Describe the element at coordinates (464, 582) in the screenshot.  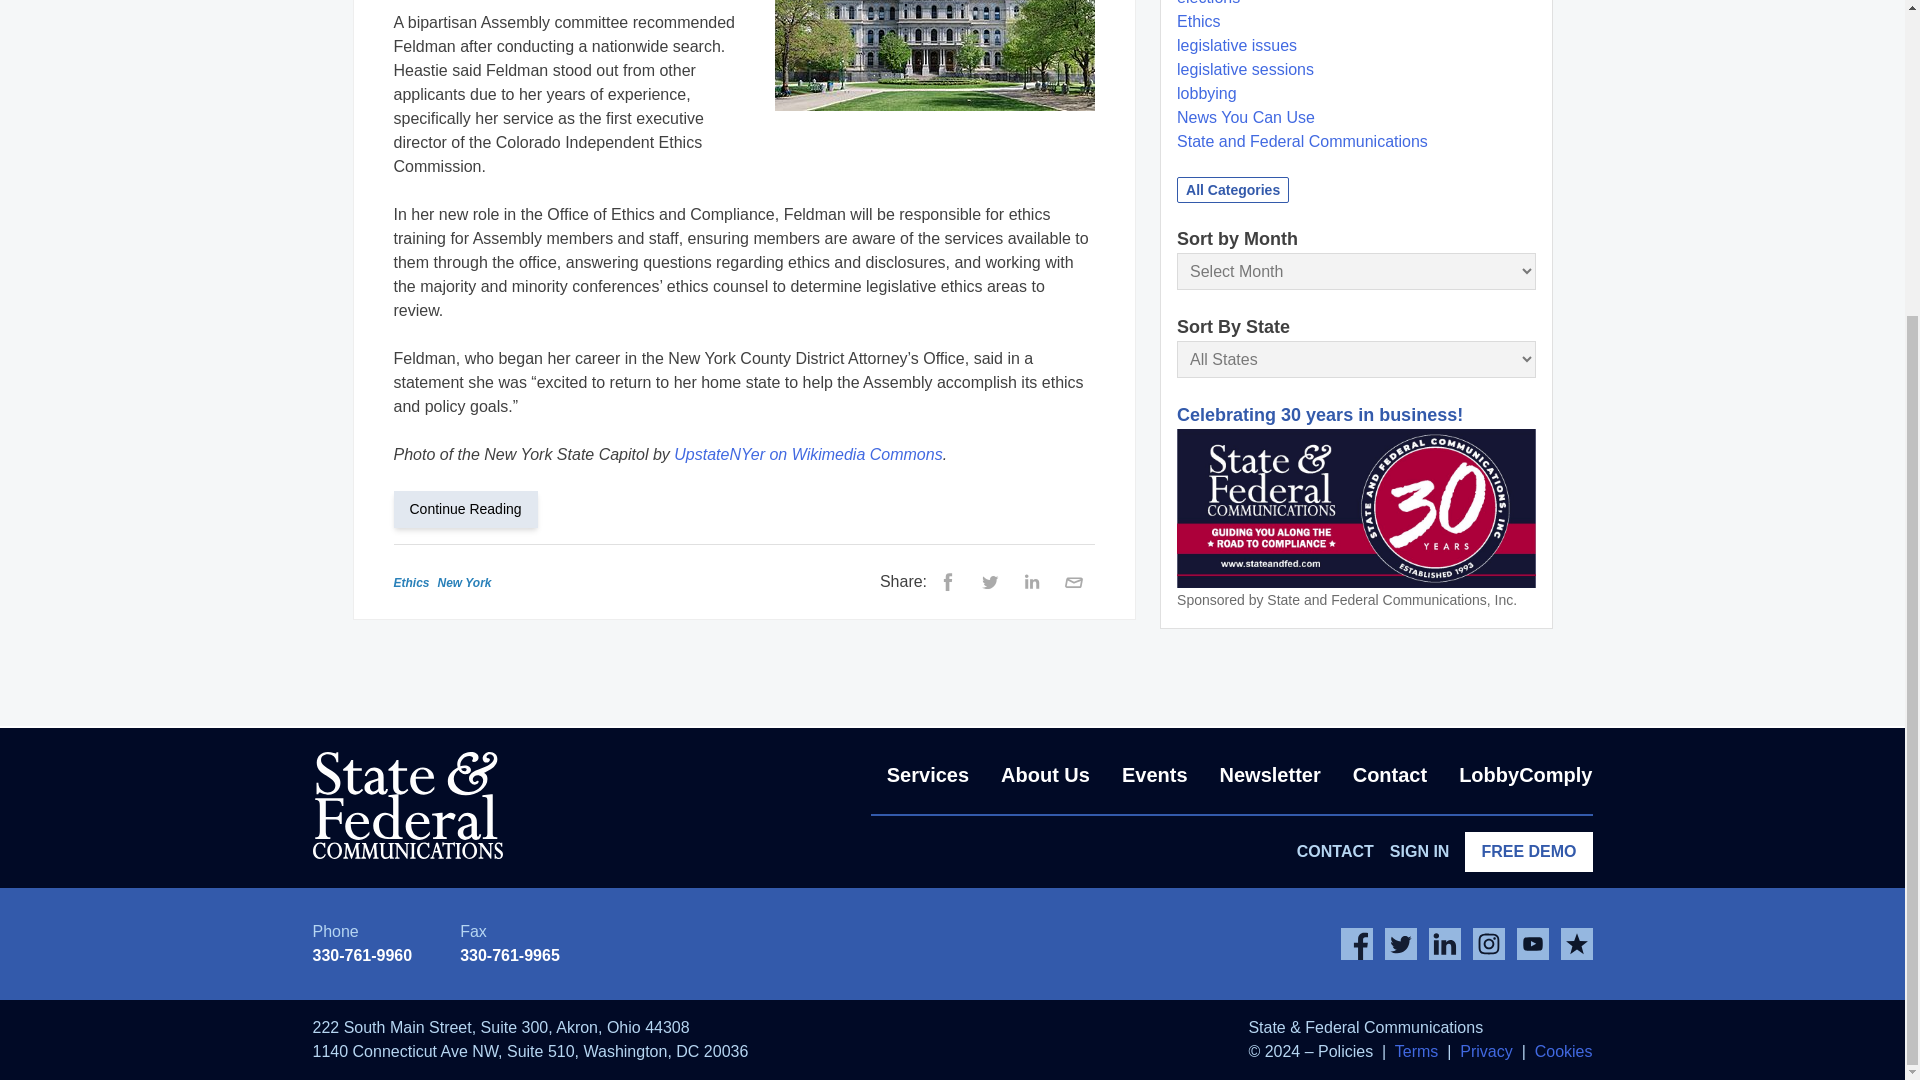
I see `New York` at that location.